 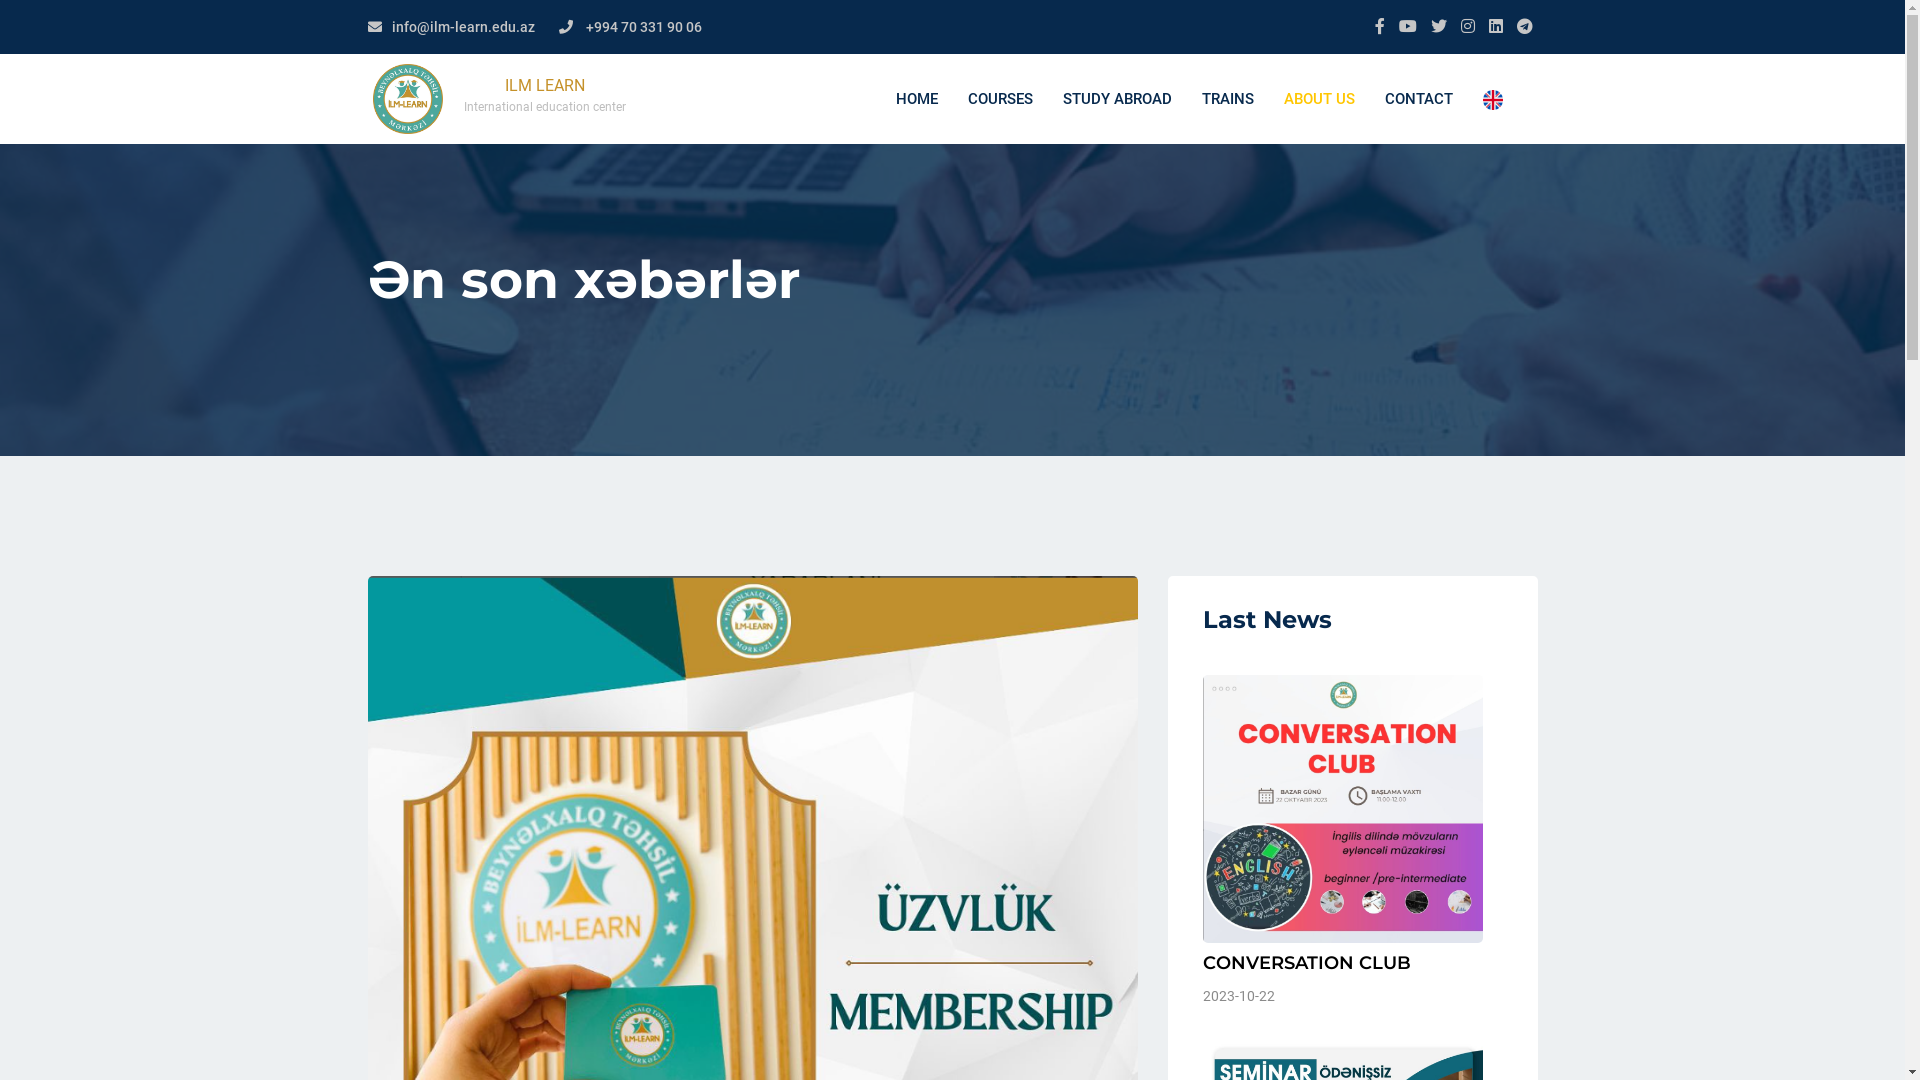 I want to click on STUDY ABROAD, so click(x=1118, y=100).